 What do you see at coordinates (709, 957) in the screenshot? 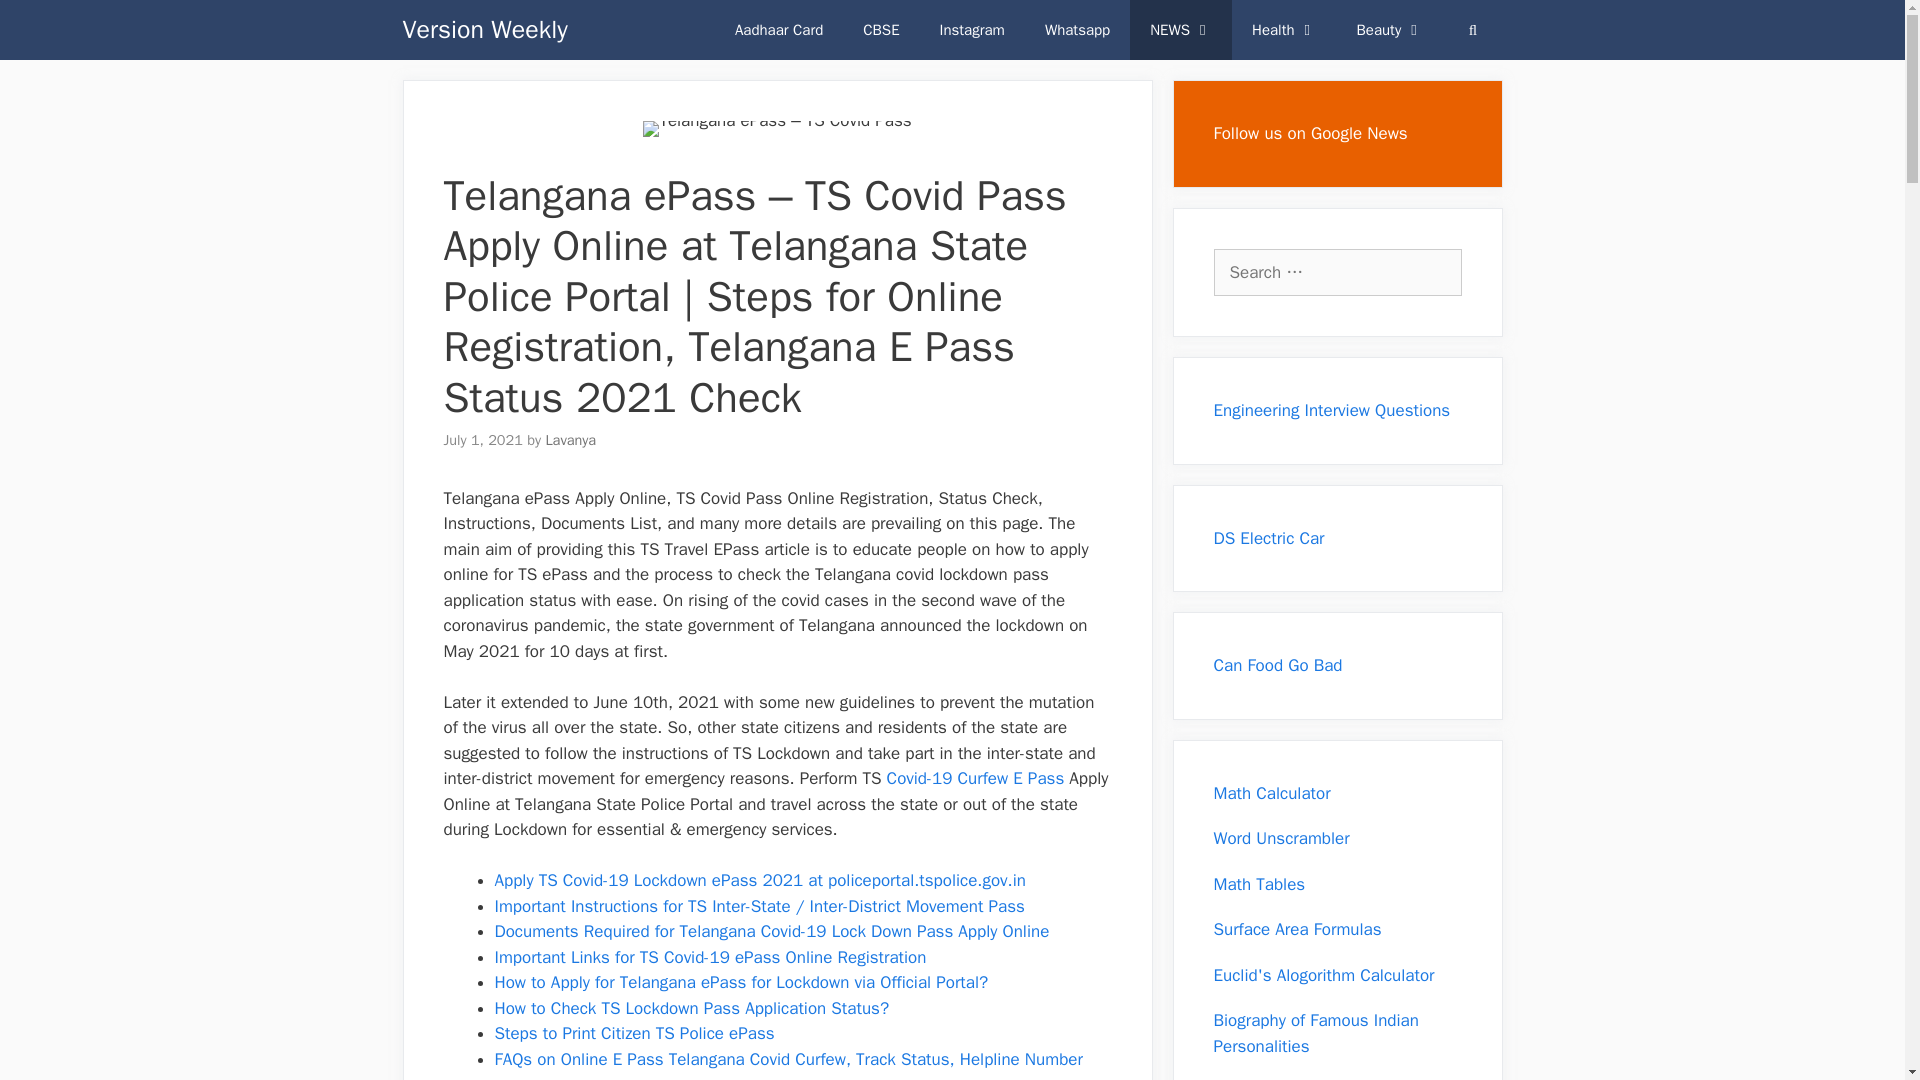
I see `Important Links for TS Covid-19 ePass Online Registration` at bounding box center [709, 957].